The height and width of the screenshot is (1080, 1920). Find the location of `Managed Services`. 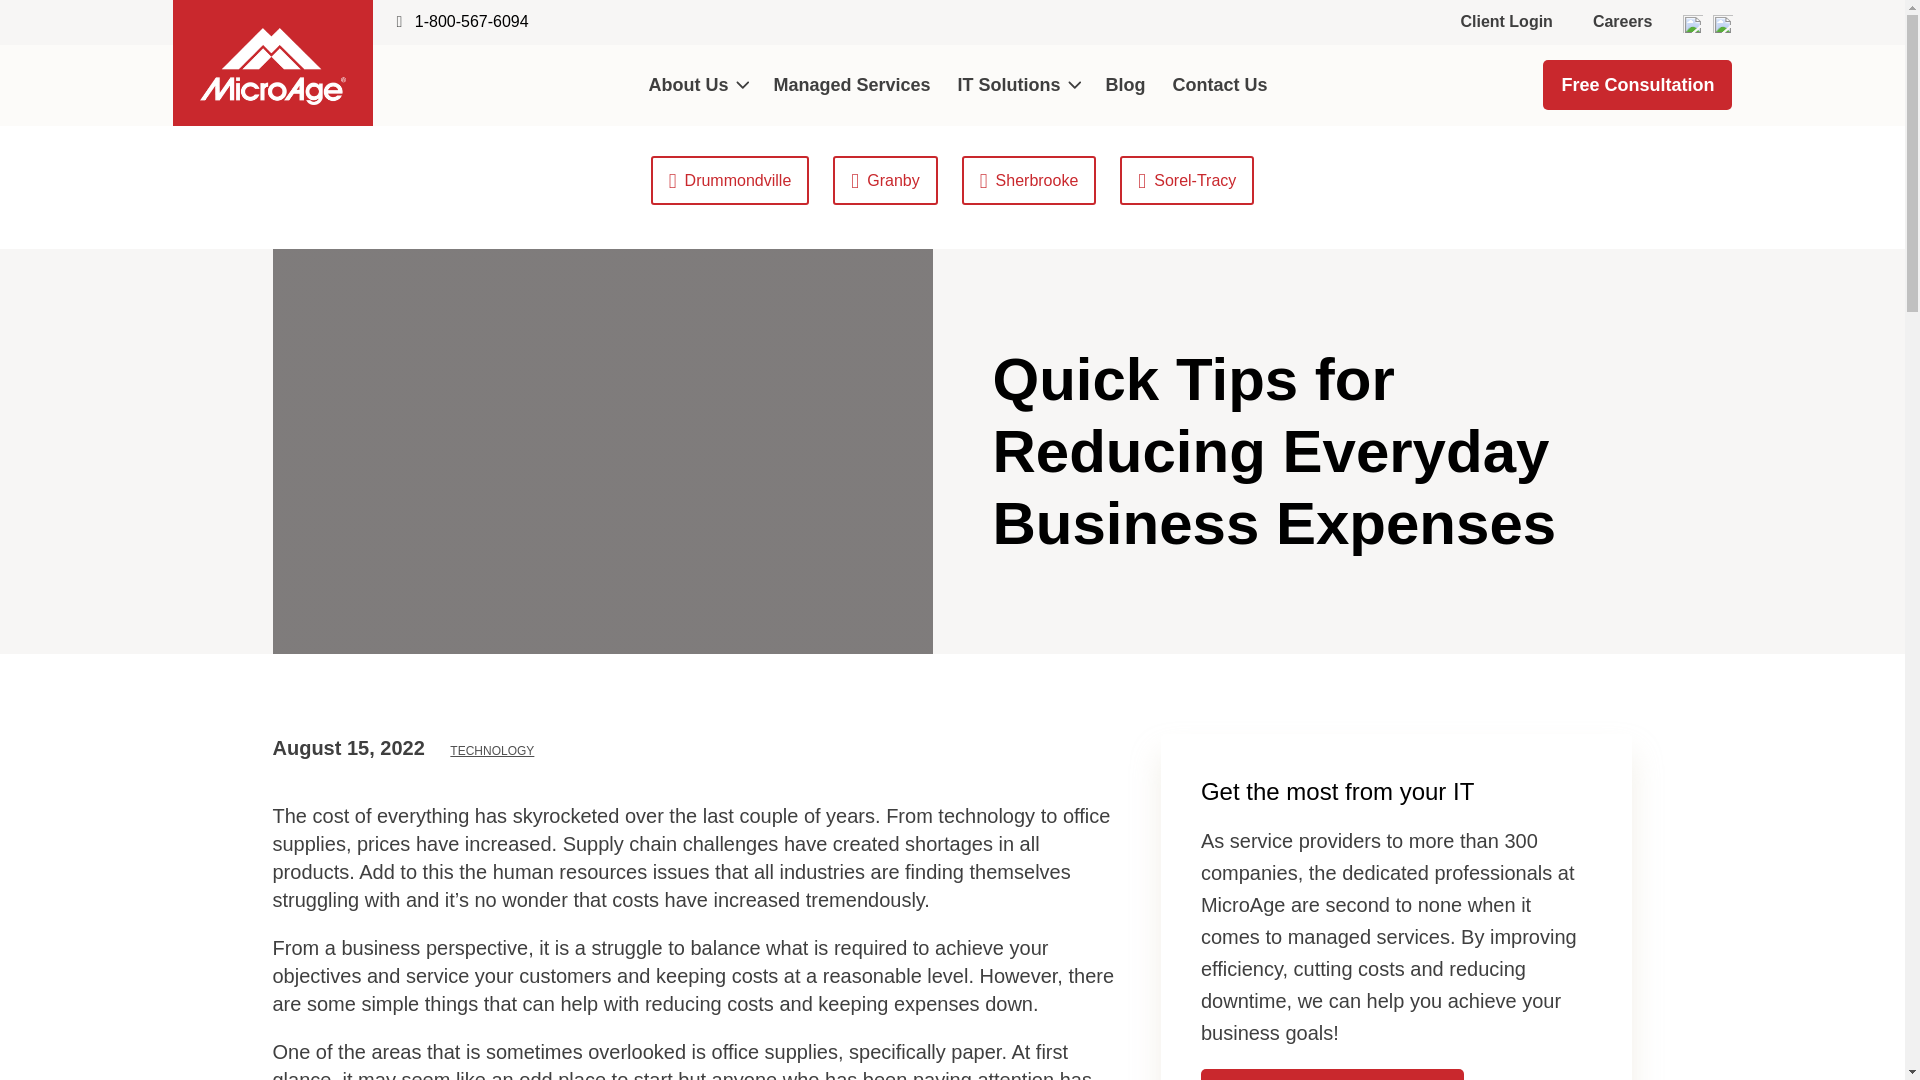

Managed Services is located at coordinates (852, 85).